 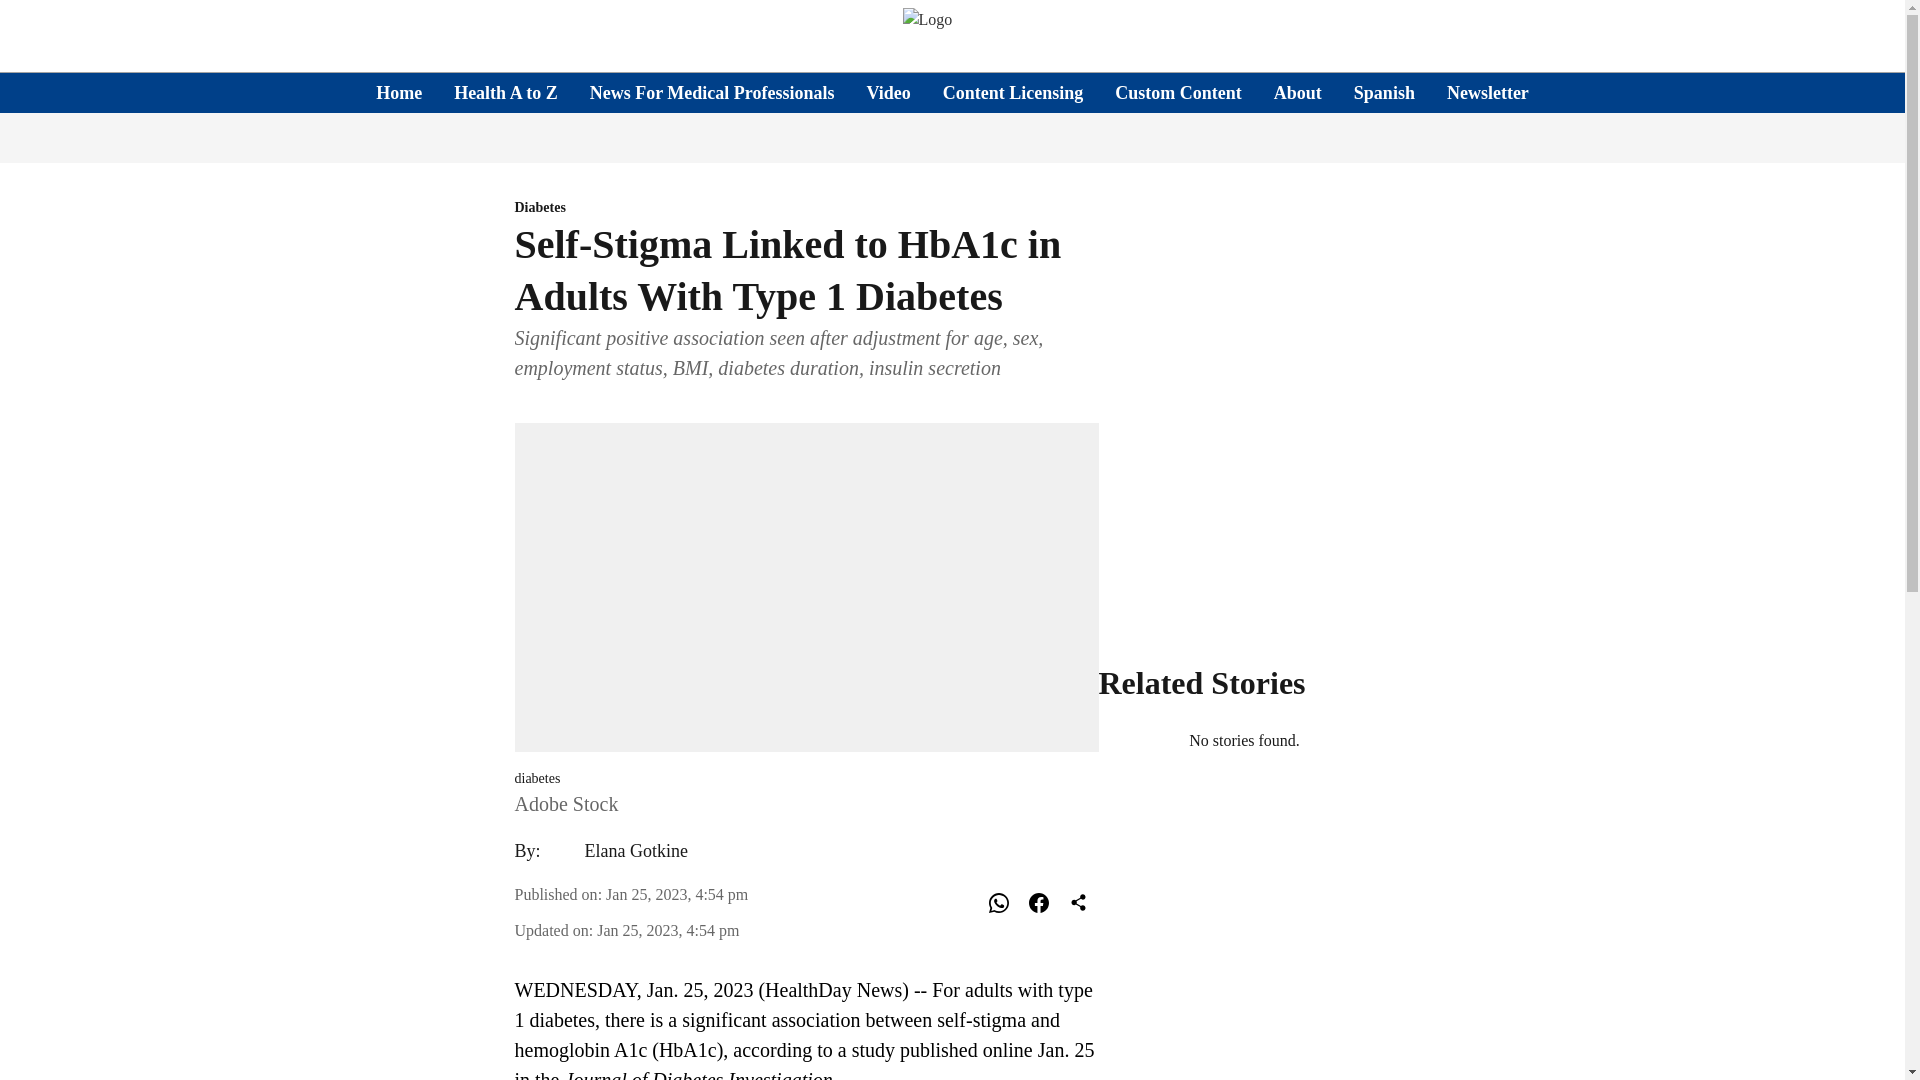 What do you see at coordinates (506, 92) in the screenshot?
I see `Health A to Z` at bounding box center [506, 92].